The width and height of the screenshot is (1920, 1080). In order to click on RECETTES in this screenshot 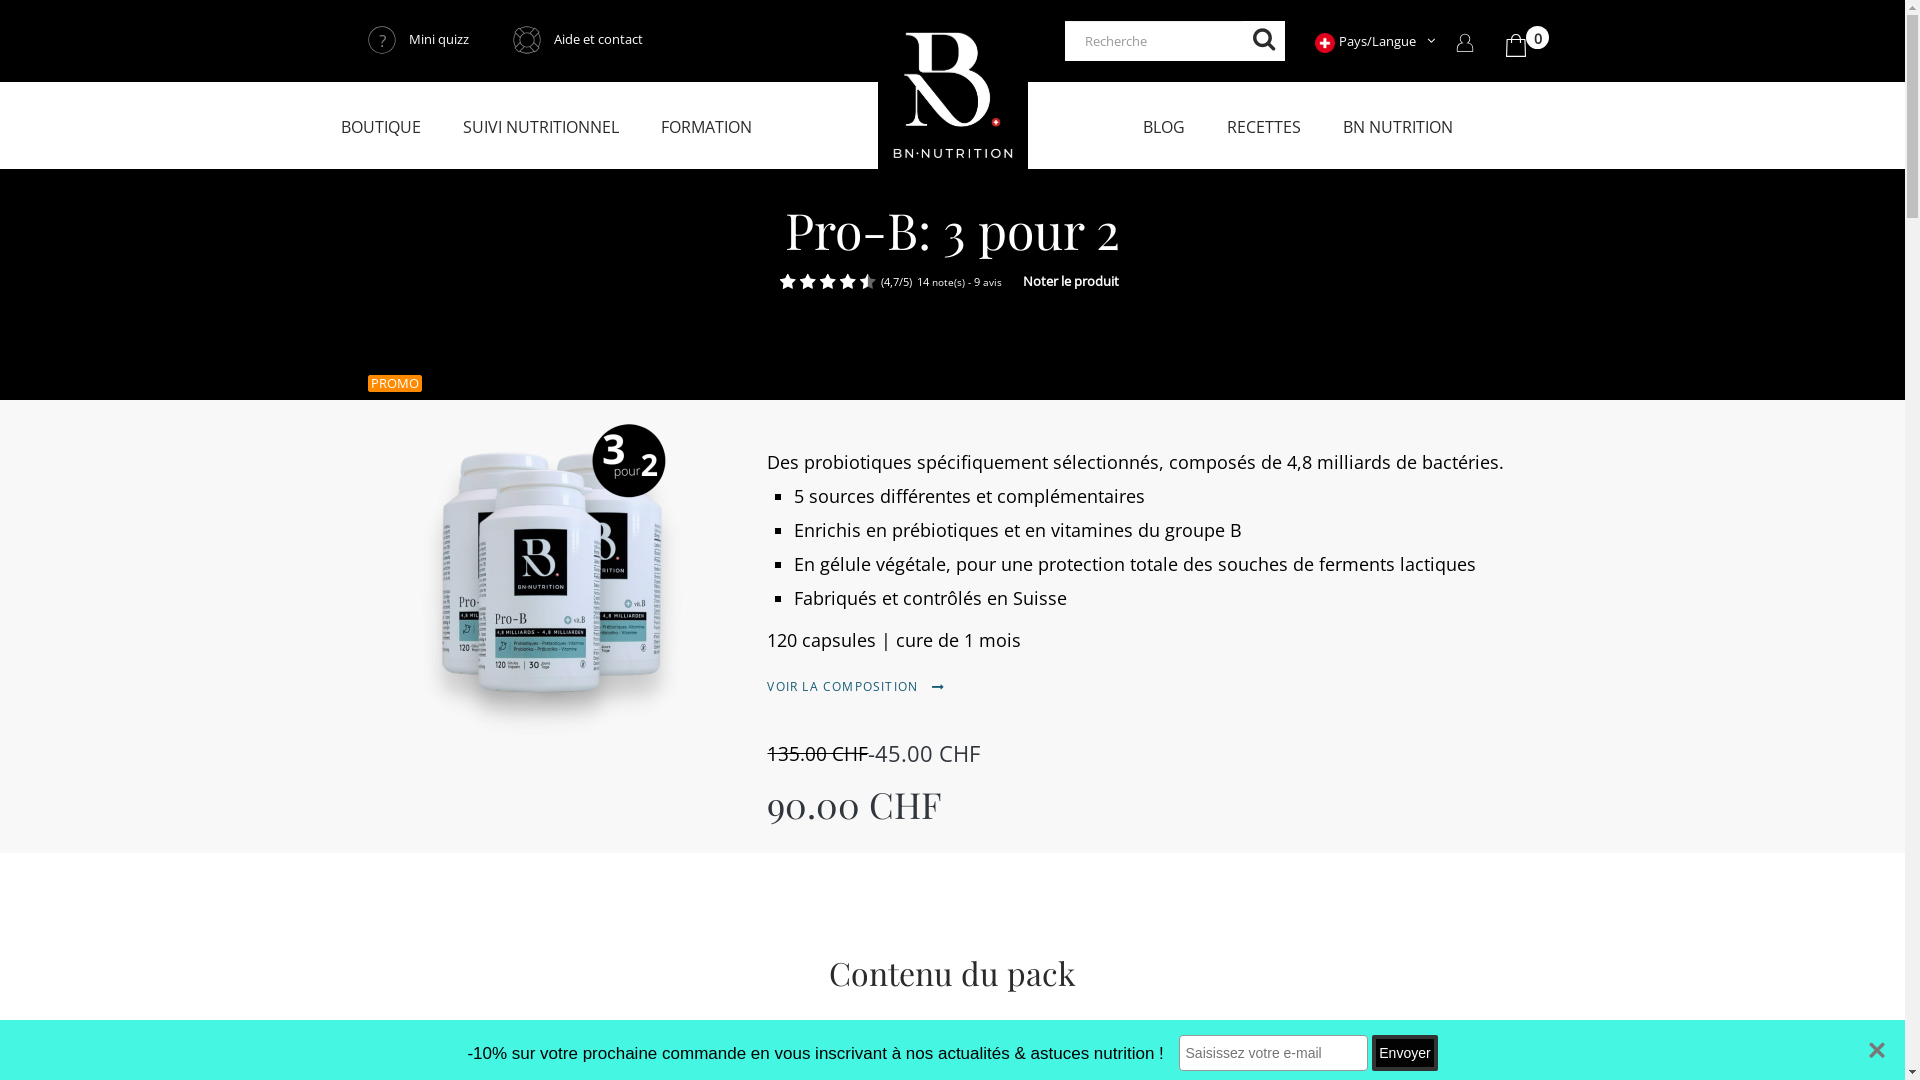, I will do `click(1269, 127)`.